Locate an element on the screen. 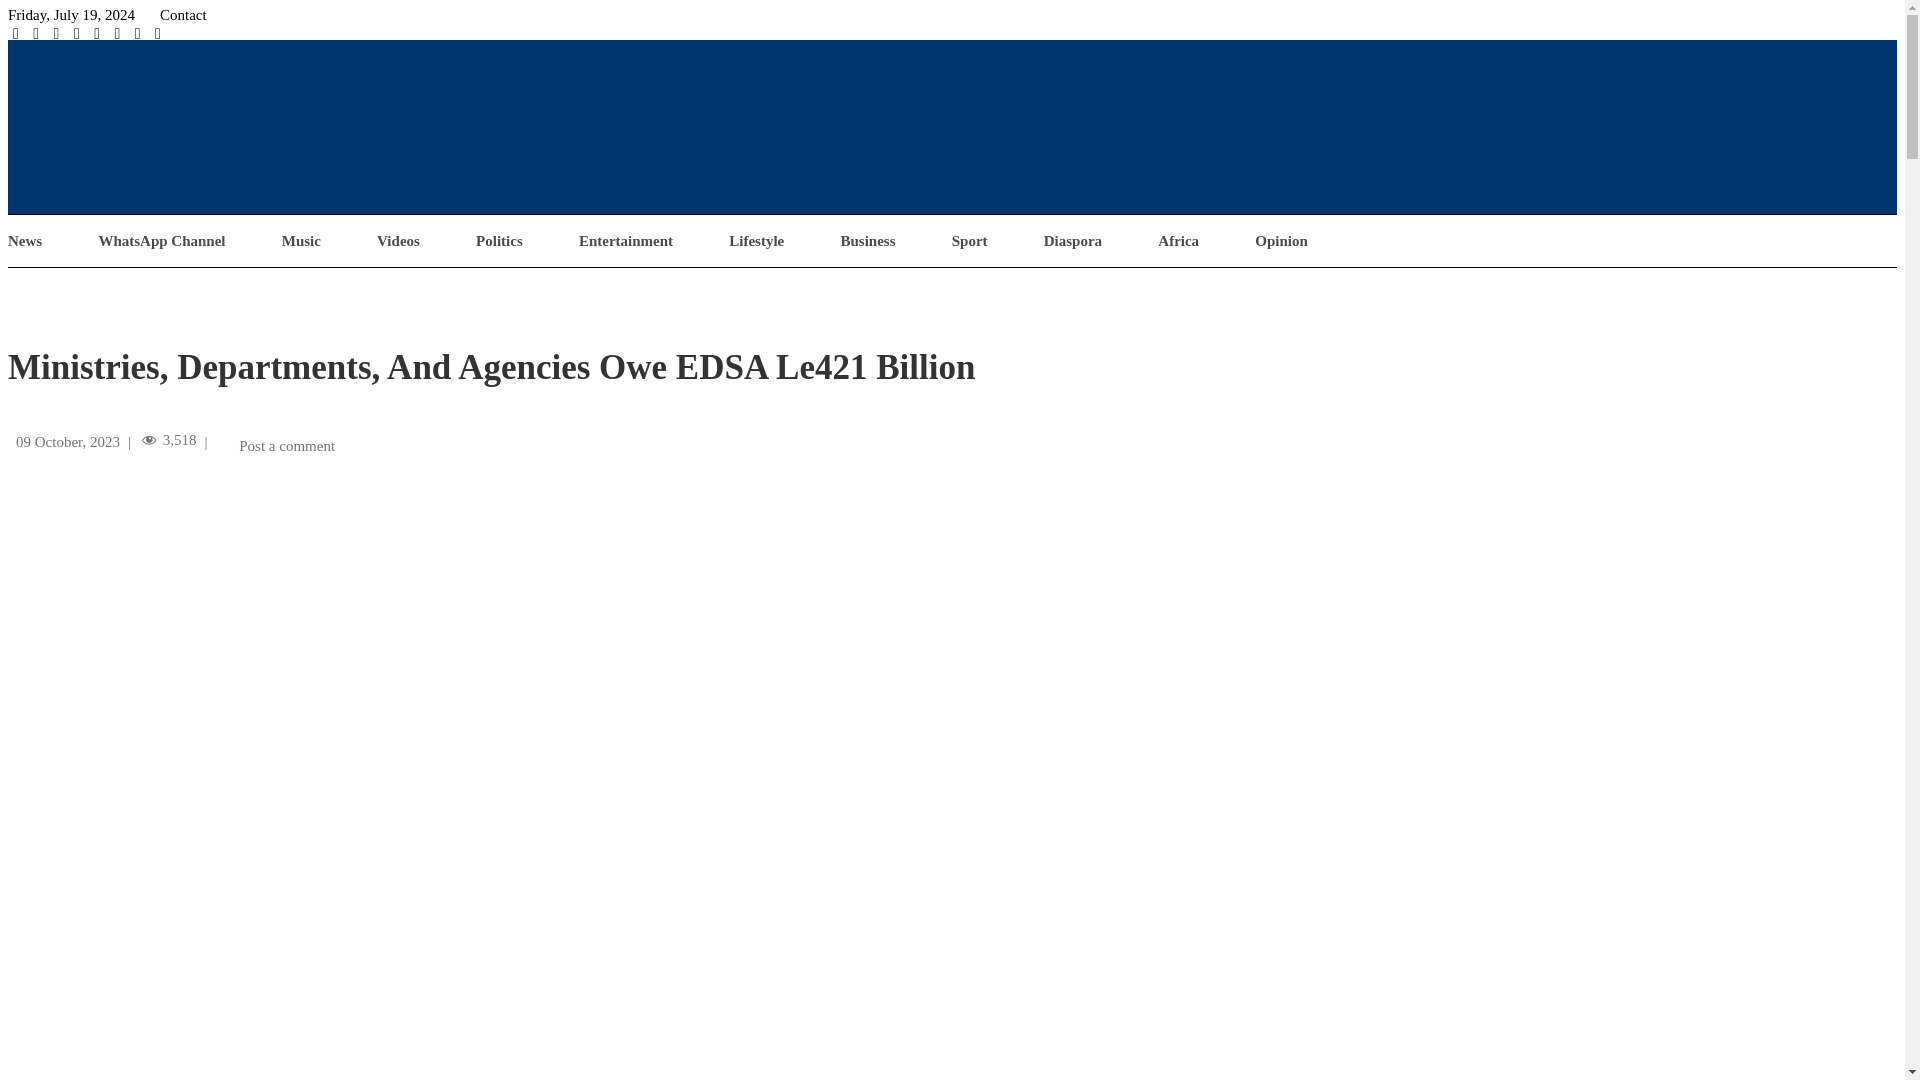  Music is located at coordinates (301, 241).